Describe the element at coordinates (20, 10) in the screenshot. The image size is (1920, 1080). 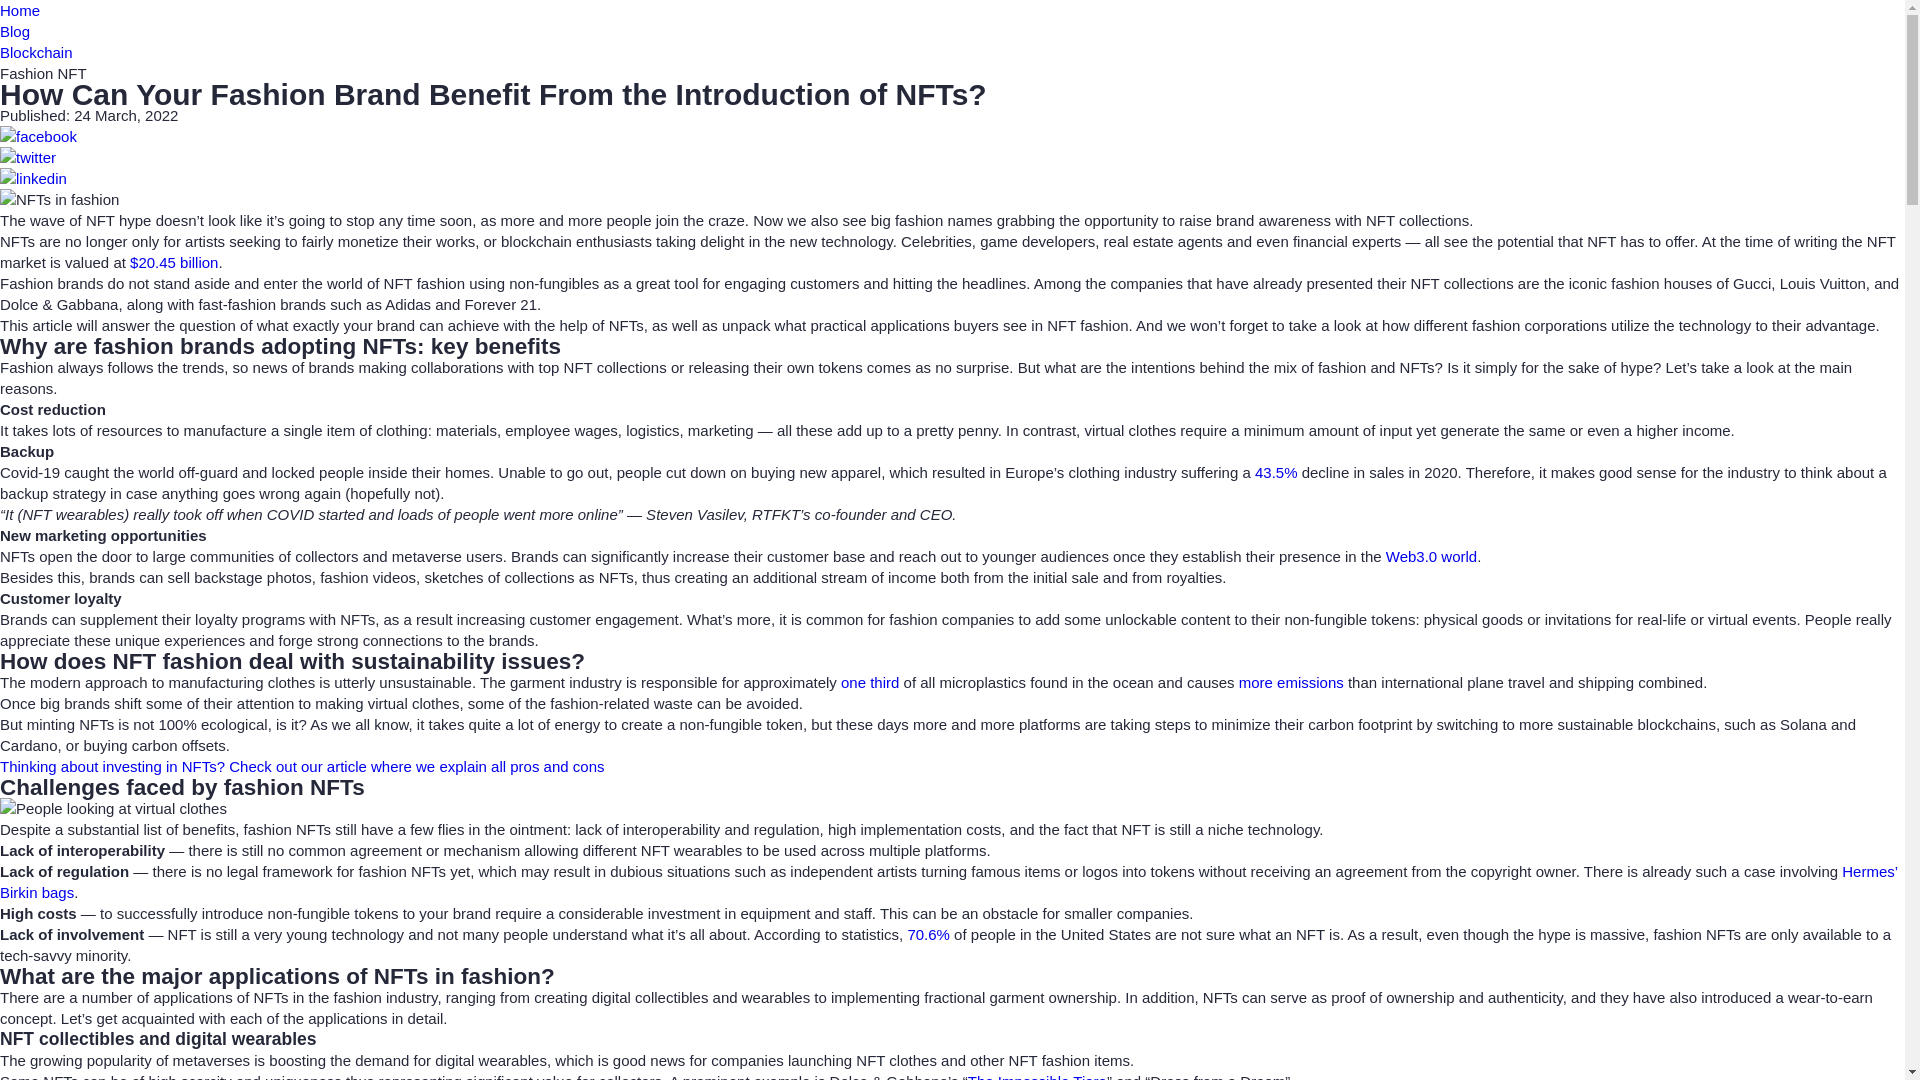
I see `Home` at that location.